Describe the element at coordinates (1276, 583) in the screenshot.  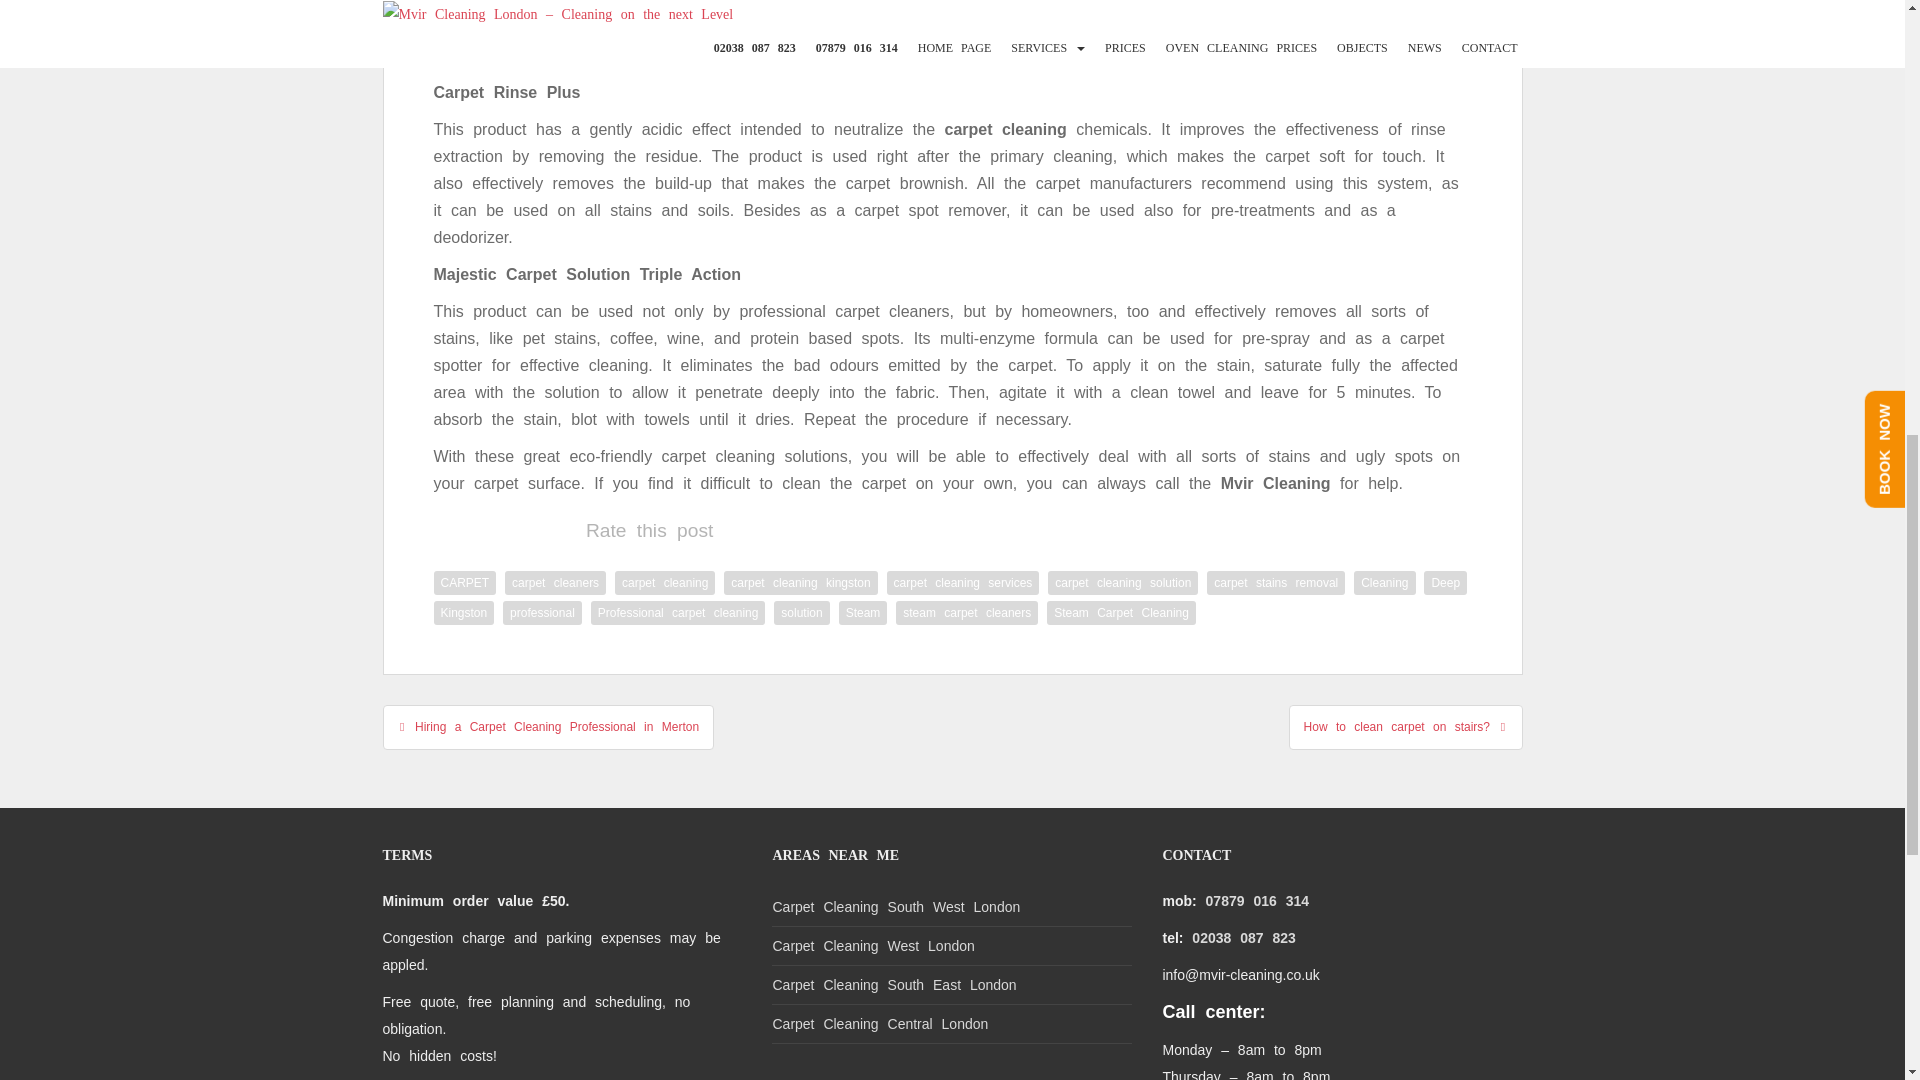
I see `carpet stains removal` at that location.